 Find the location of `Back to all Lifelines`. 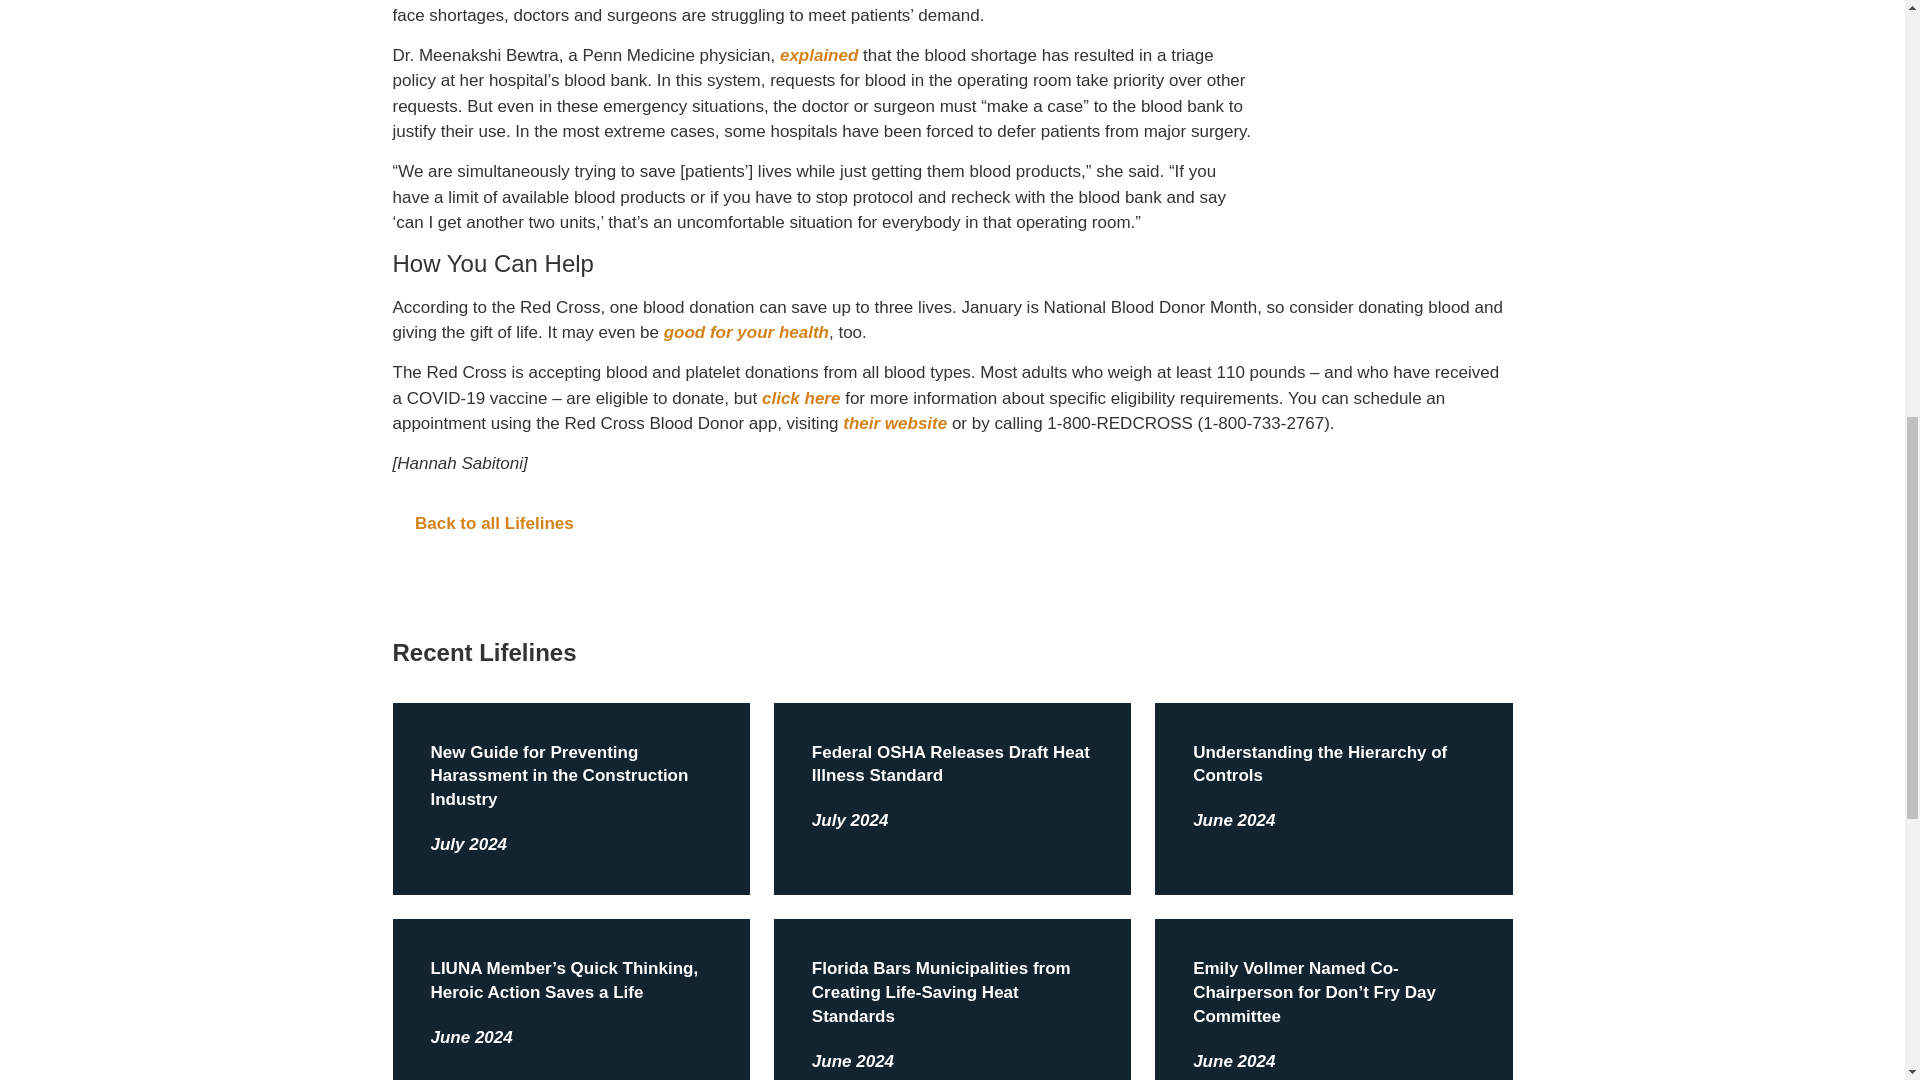

Back to all Lifelines is located at coordinates (952, 523).